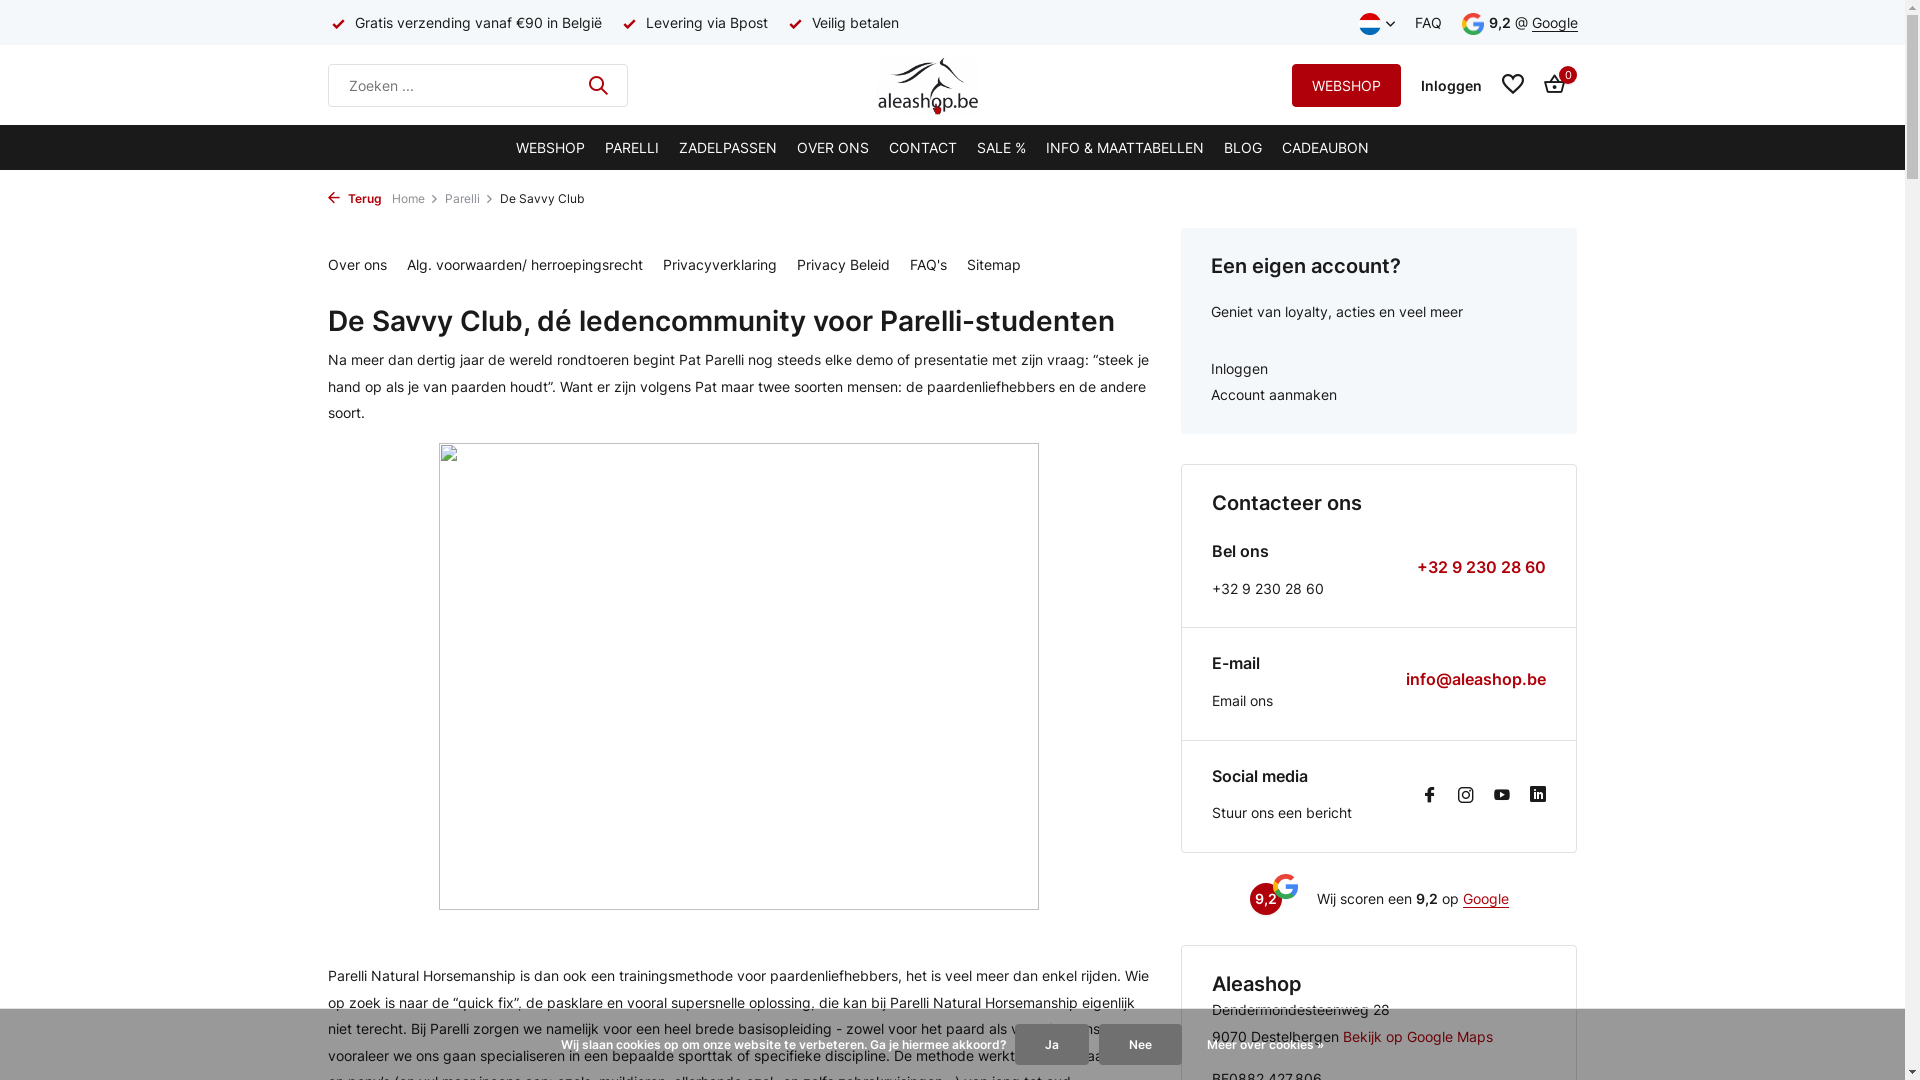 The width and height of the screenshot is (1920, 1080). Describe the element at coordinates (597, 85) in the screenshot. I see `Zoeken` at that location.